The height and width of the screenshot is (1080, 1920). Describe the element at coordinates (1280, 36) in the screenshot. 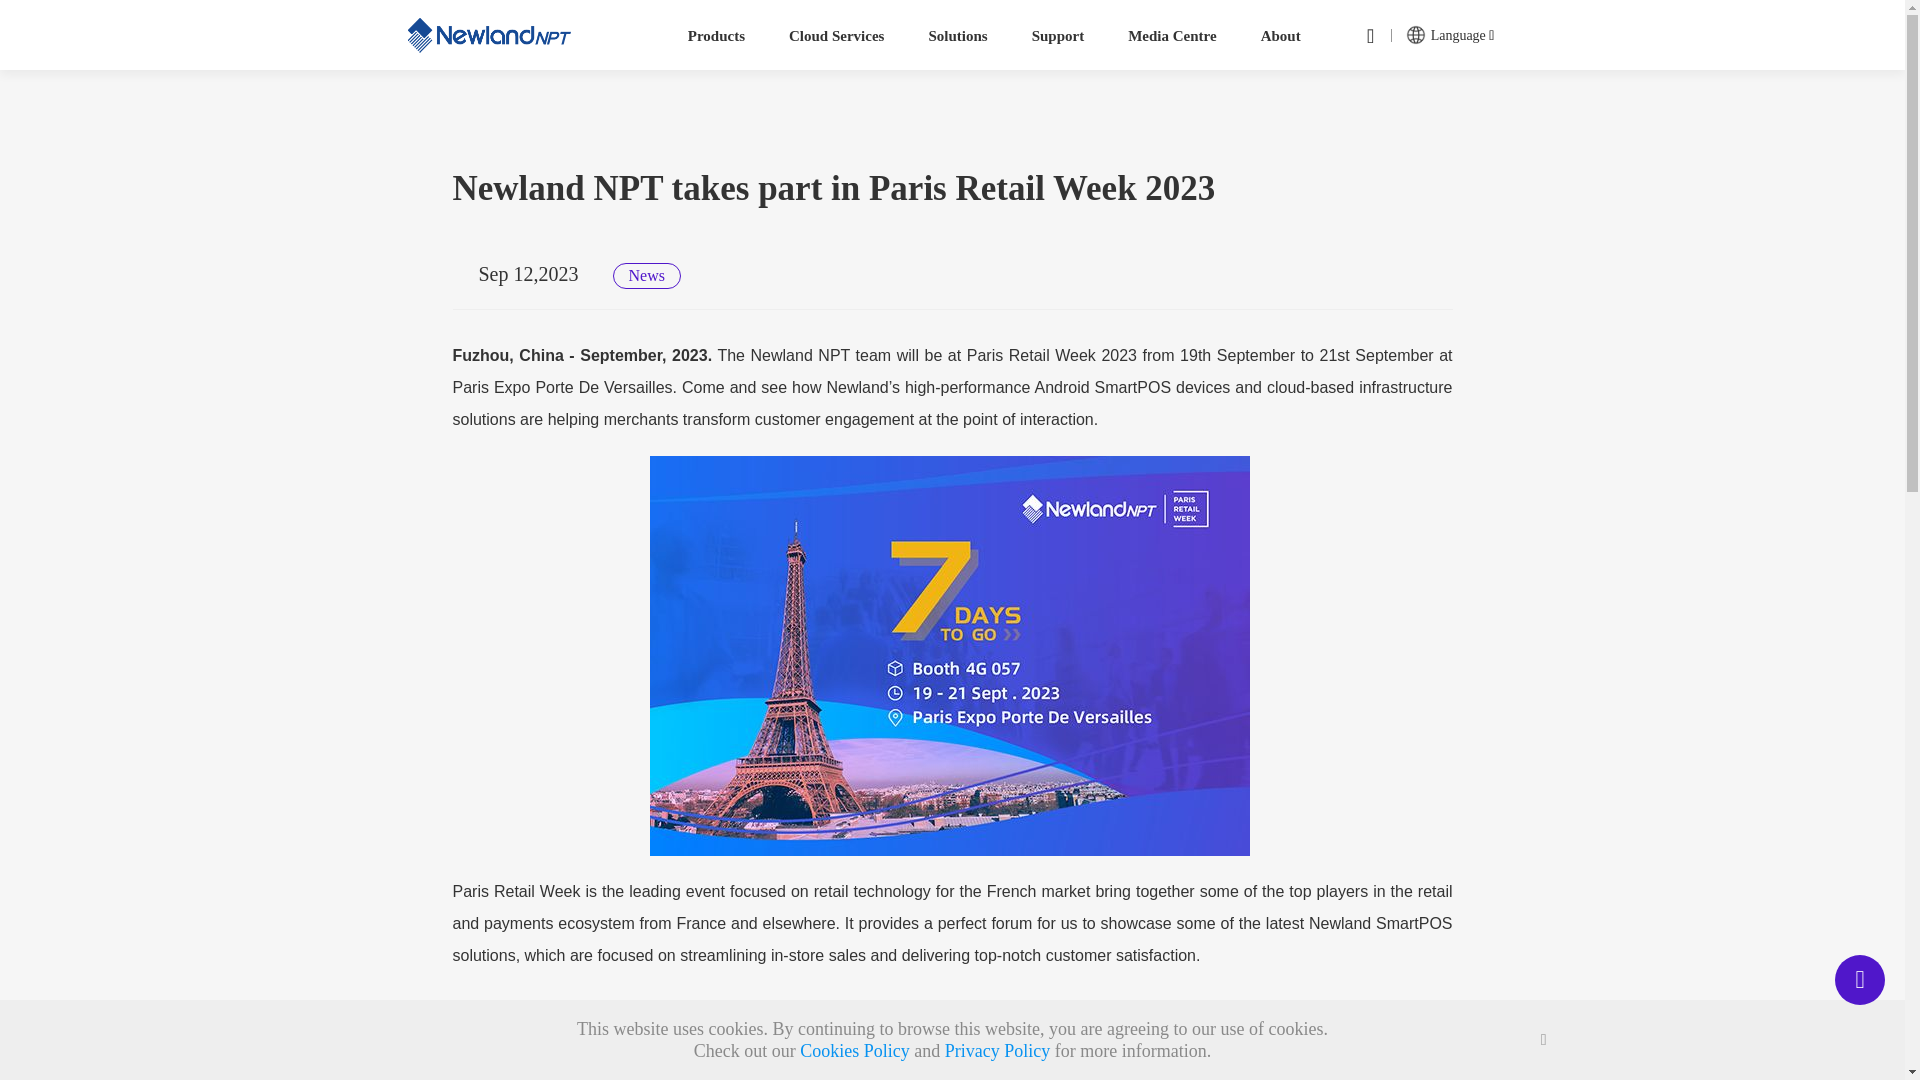

I see `About` at that location.